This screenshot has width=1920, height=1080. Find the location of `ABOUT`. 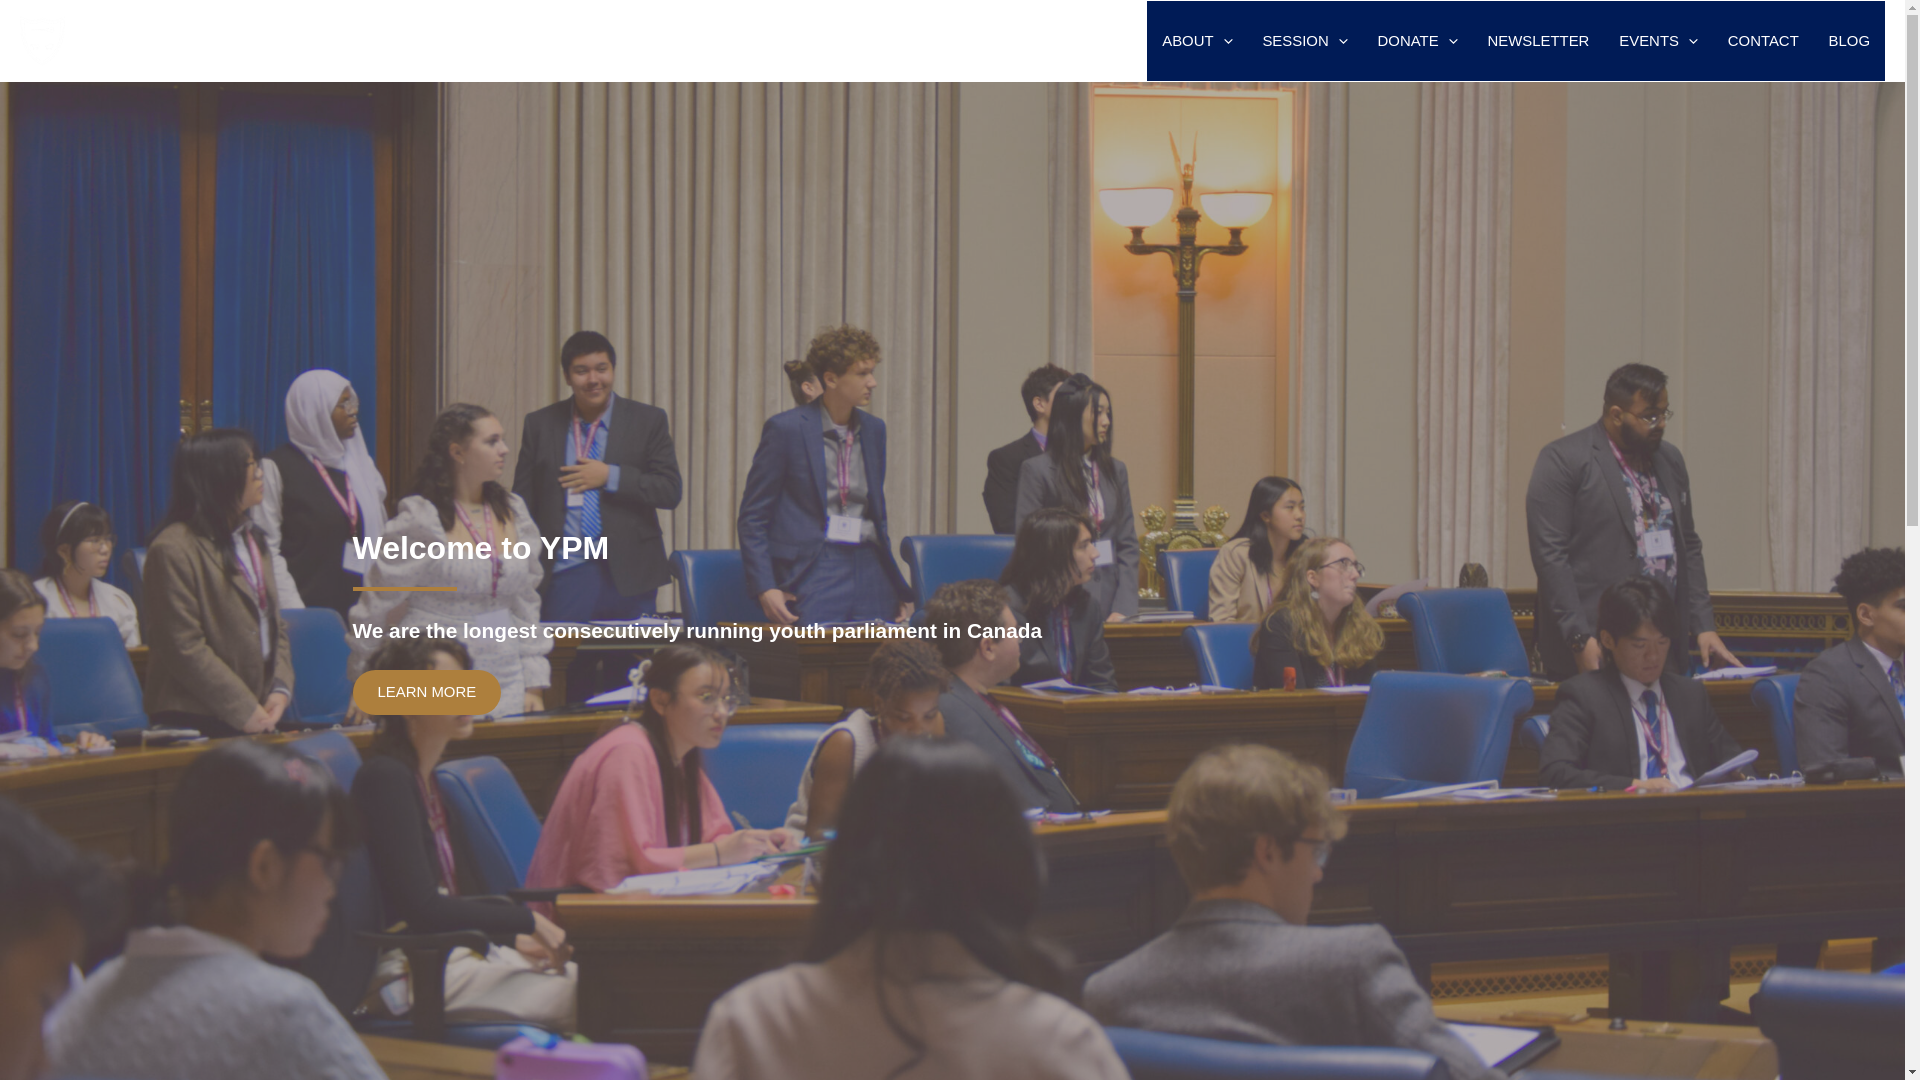

ABOUT is located at coordinates (1196, 41).